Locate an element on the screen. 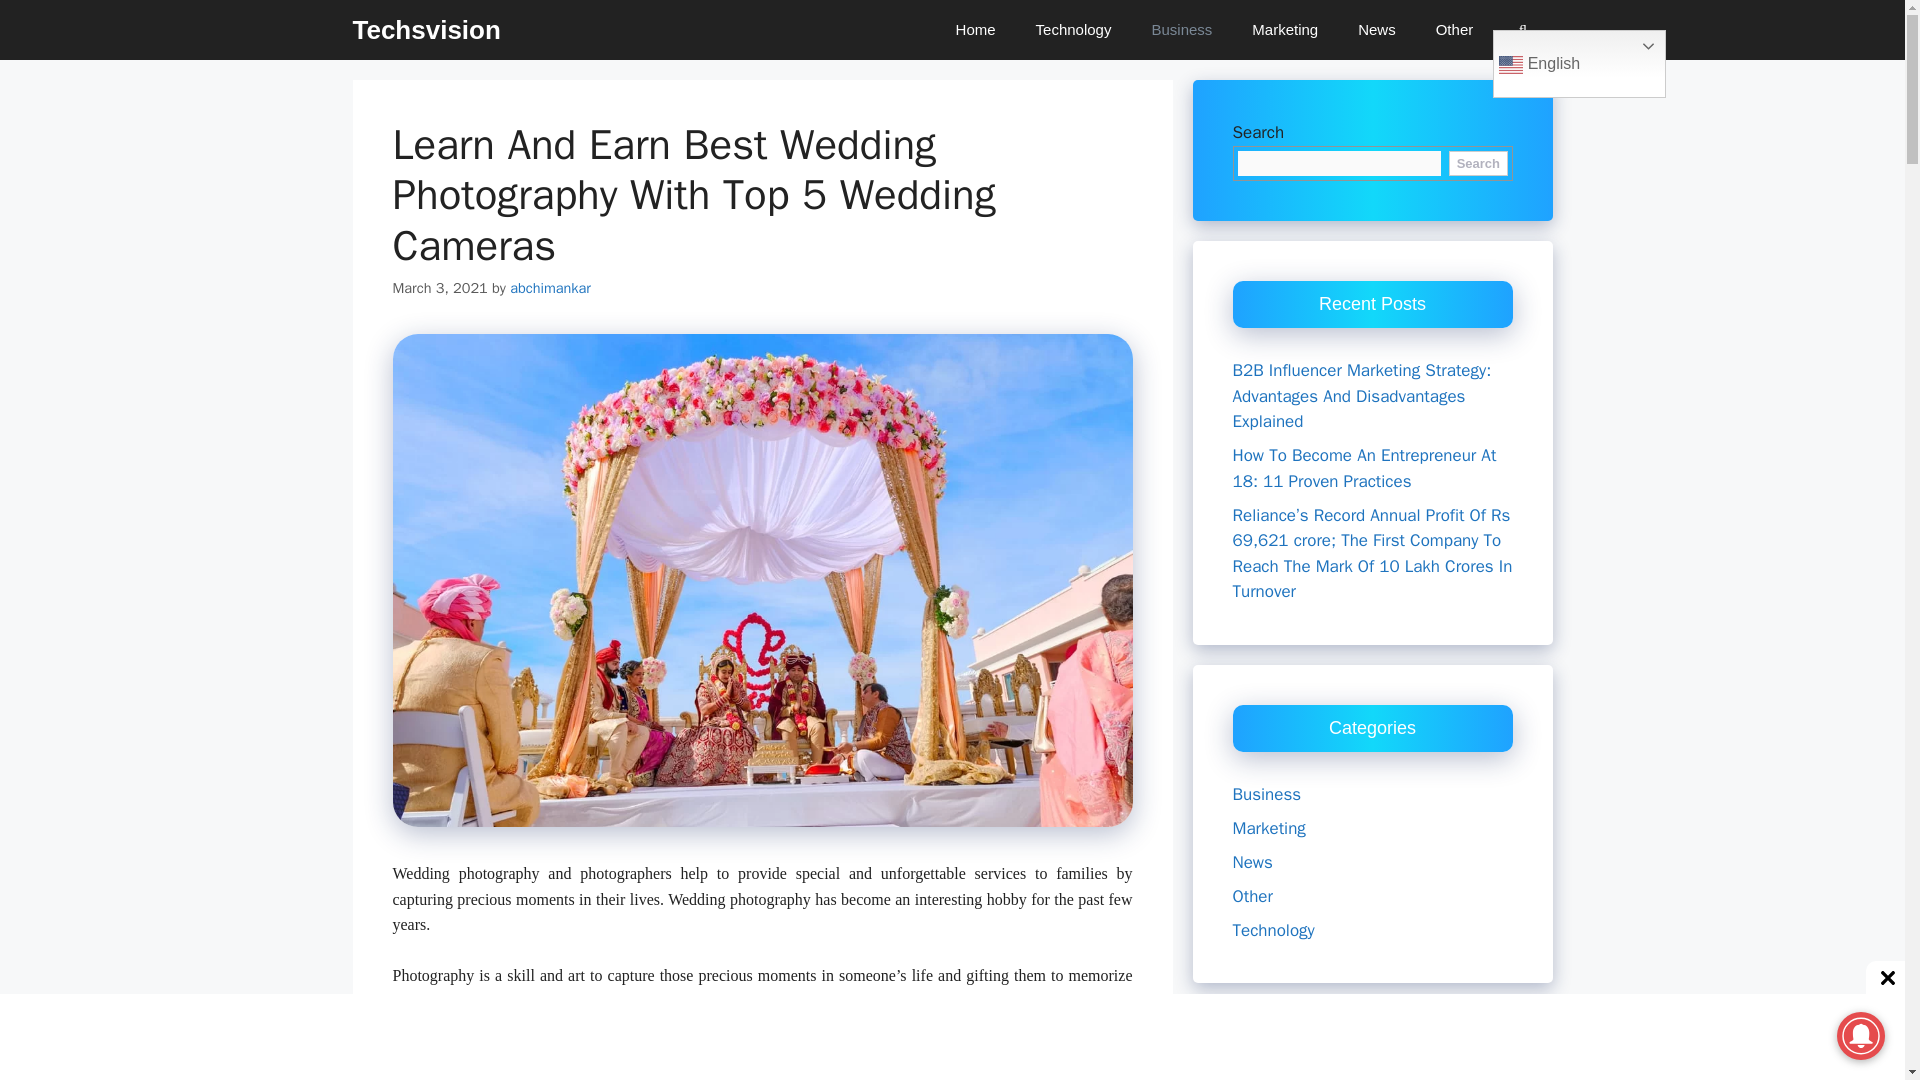  abchimankar is located at coordinates (550, 288).